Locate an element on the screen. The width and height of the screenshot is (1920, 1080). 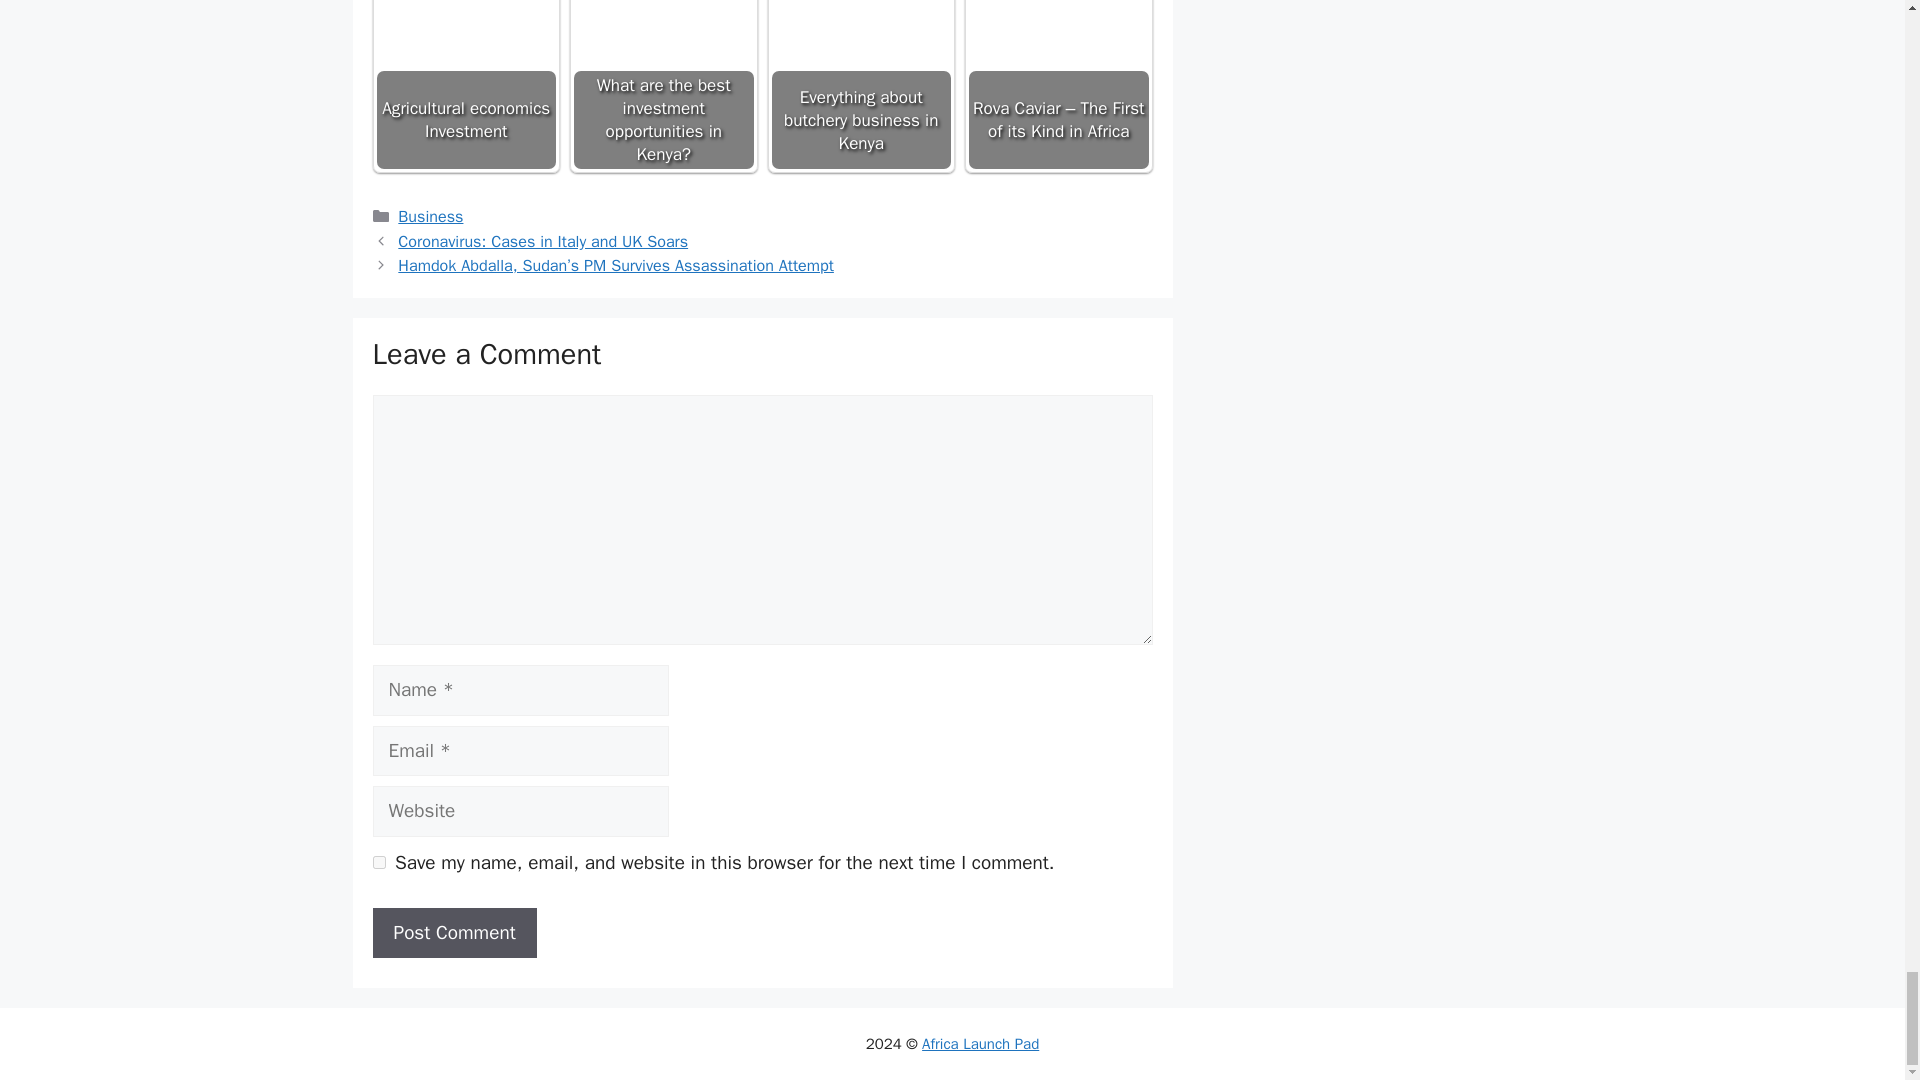
Agricultural economics Investment is located at coordinates (466, 38).